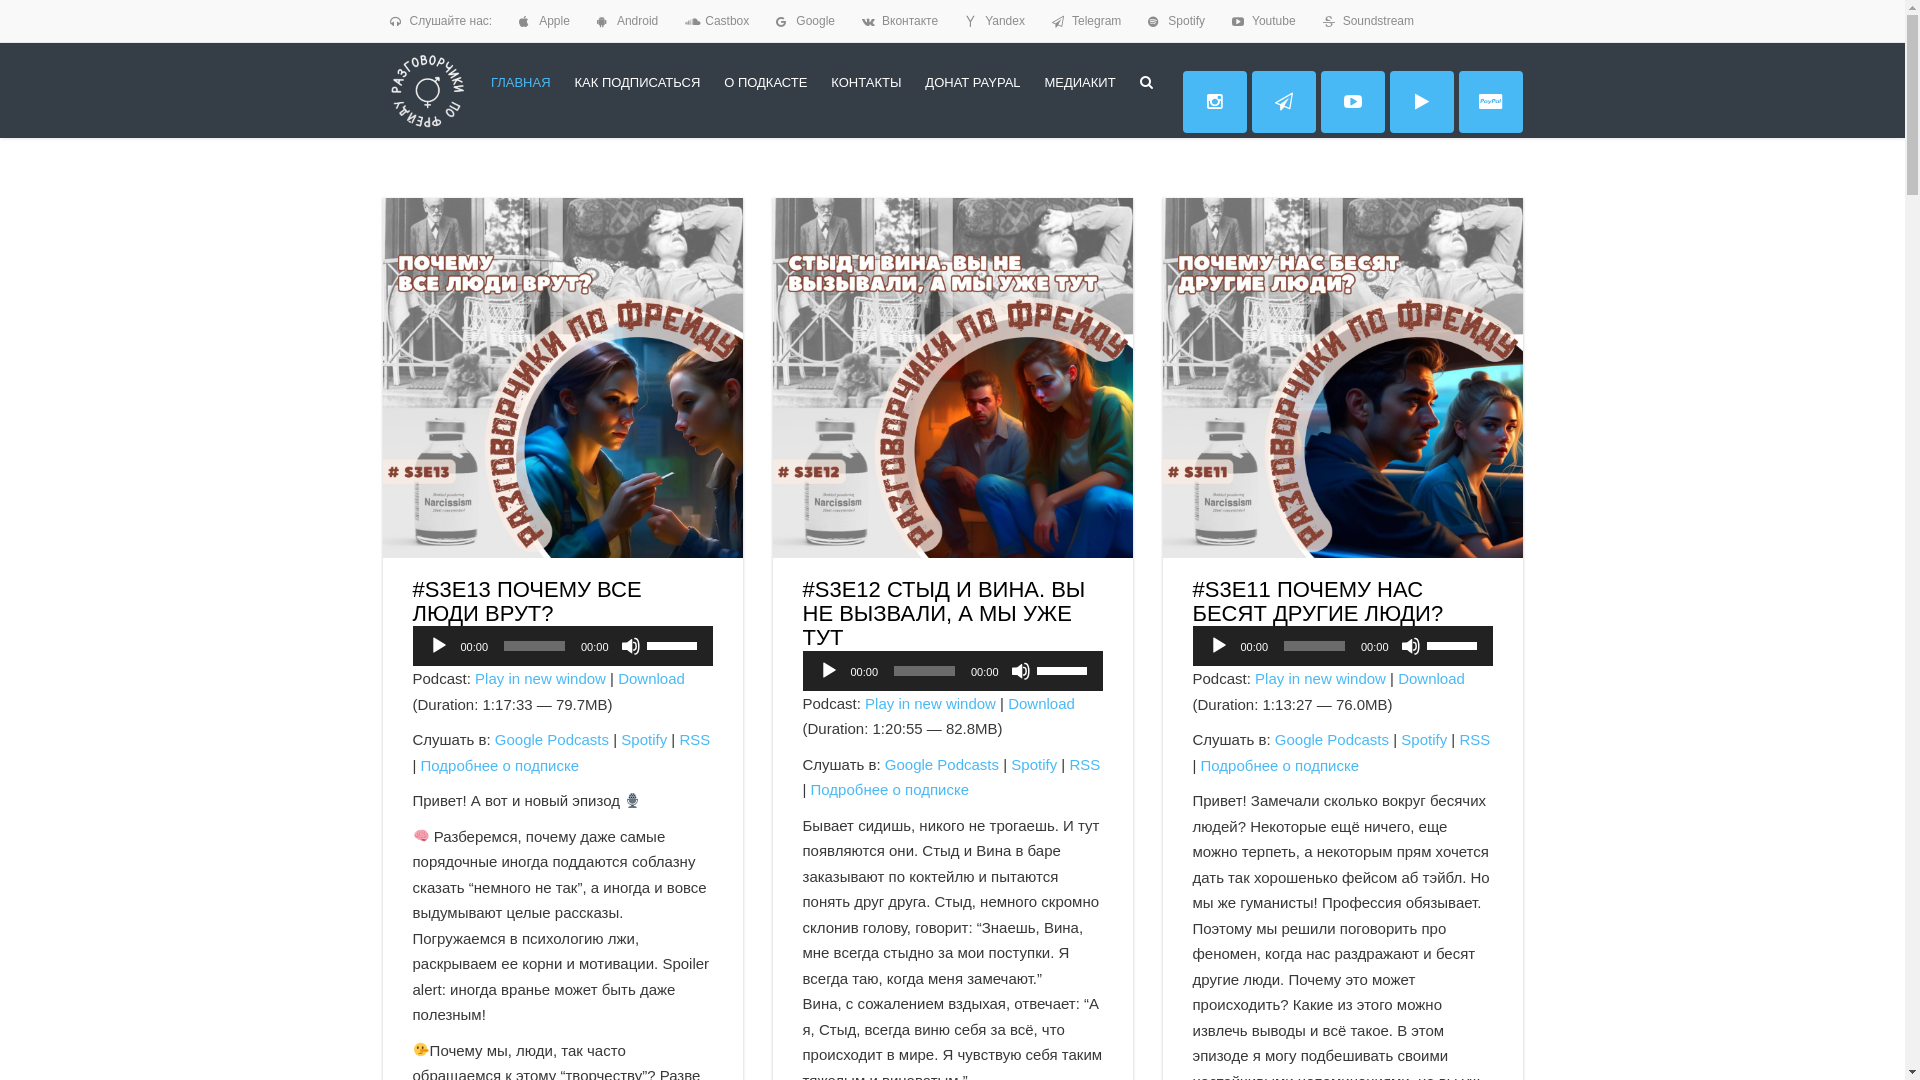 This screenshot has width=1920, height=1080. What do you see at coordinates (644, 739) in the screenshot?
I see `Spotify` at bounding box center [644, 739].